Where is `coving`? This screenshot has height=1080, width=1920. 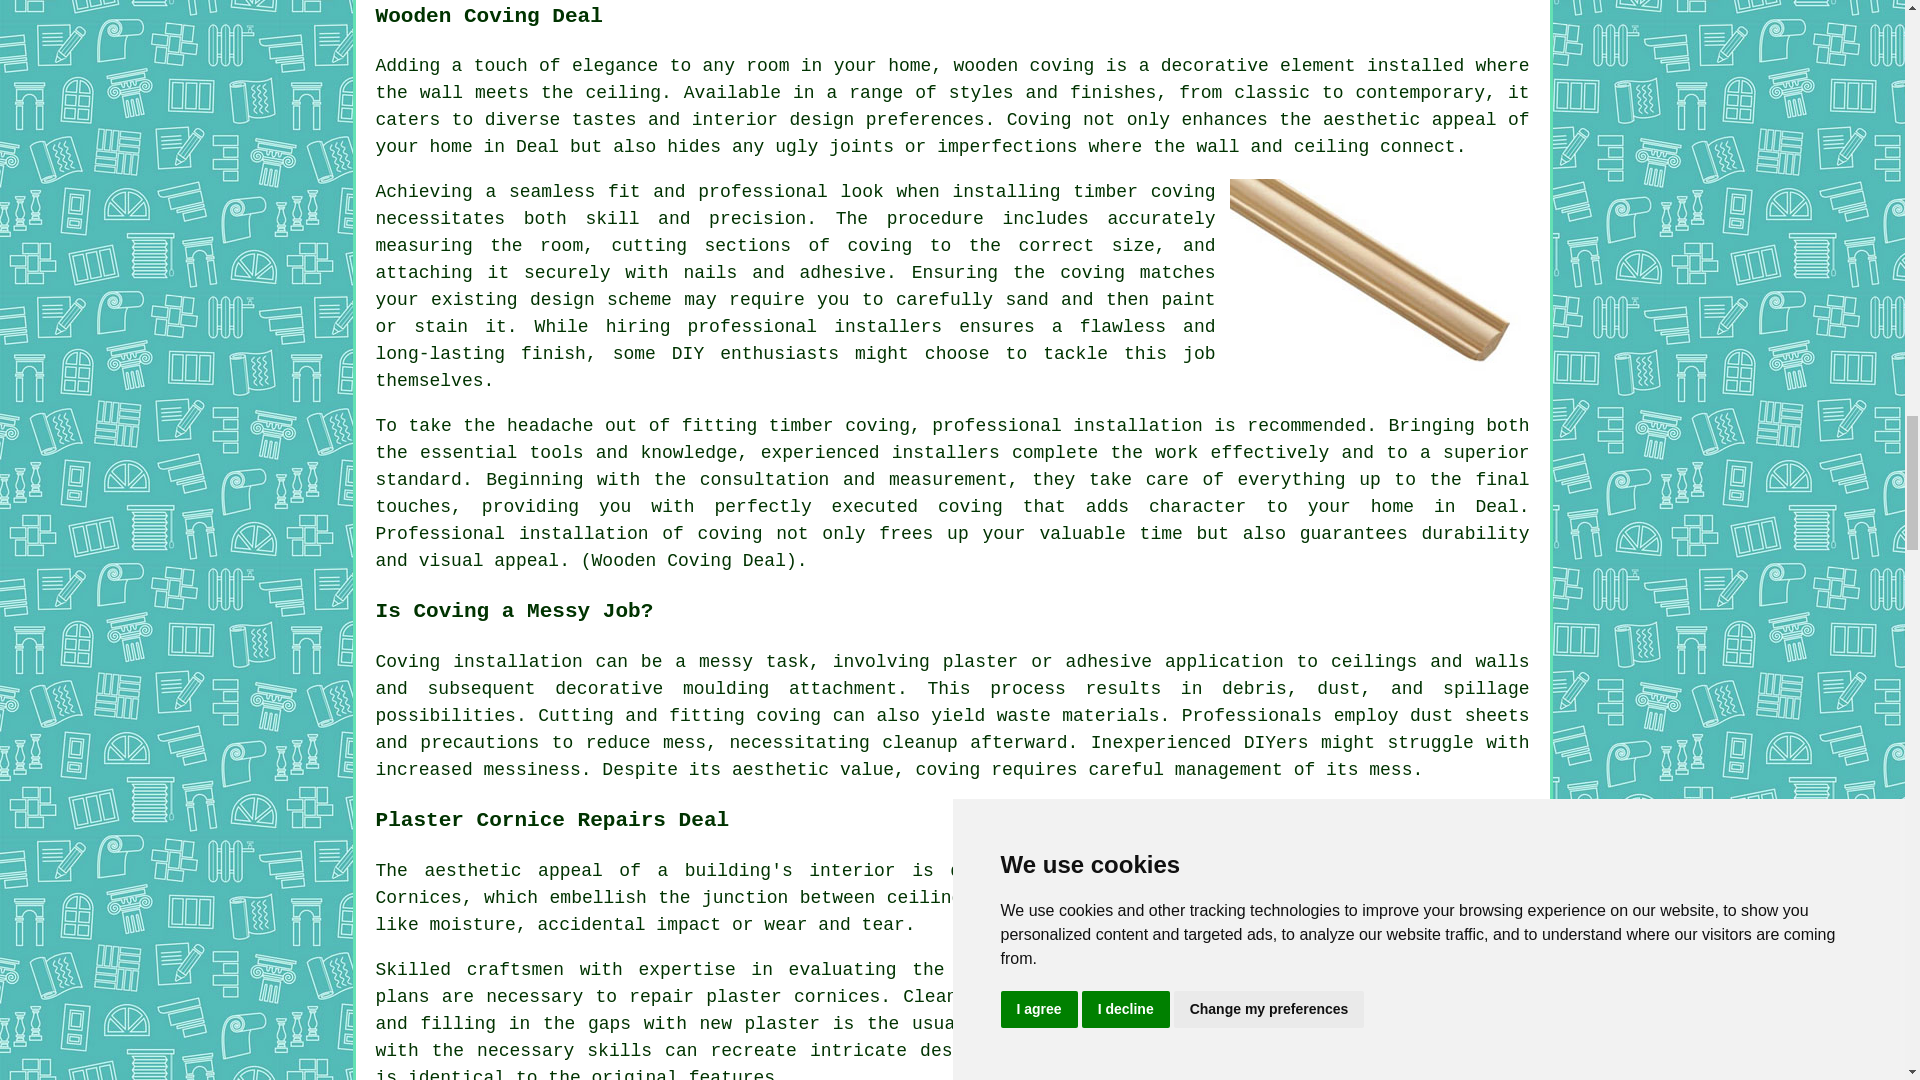
coving is located at coordinates (877, 426).